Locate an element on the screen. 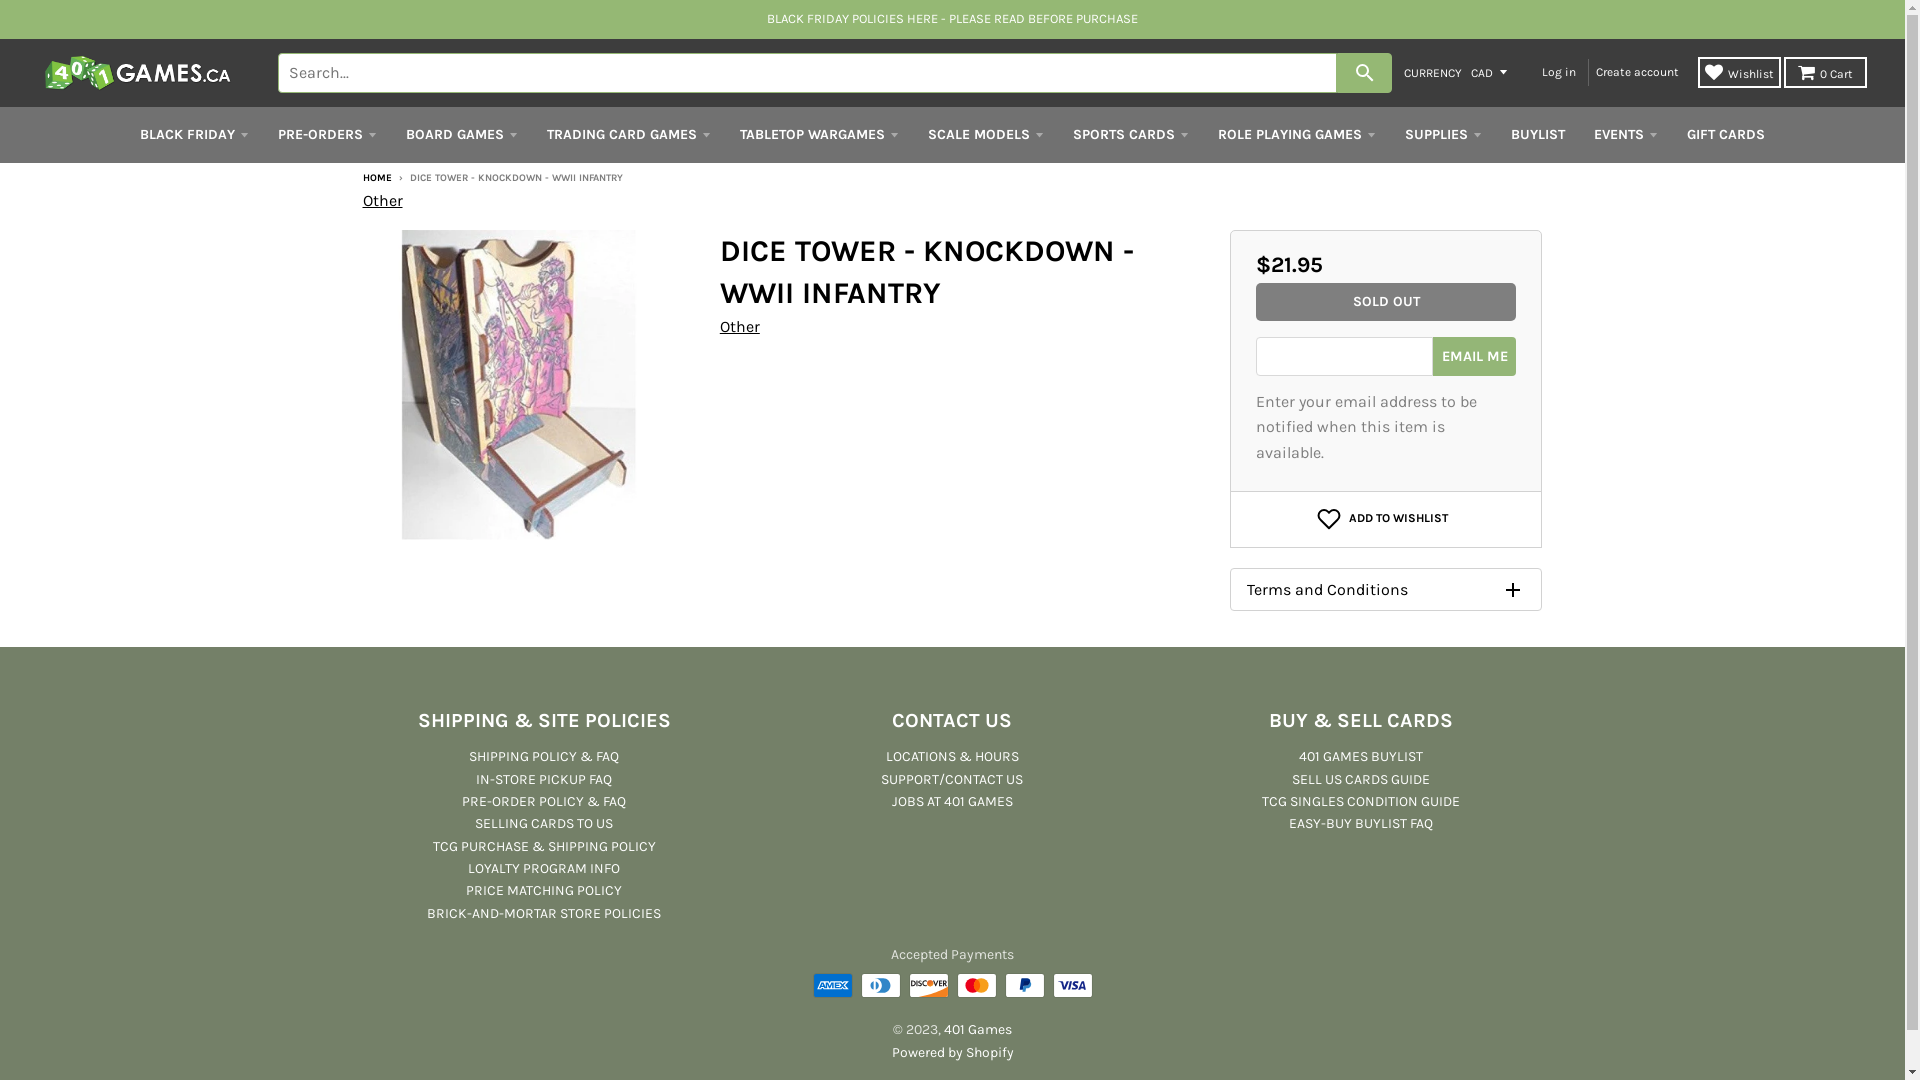  BOARD GAMES is located at coordinates (462, 135).